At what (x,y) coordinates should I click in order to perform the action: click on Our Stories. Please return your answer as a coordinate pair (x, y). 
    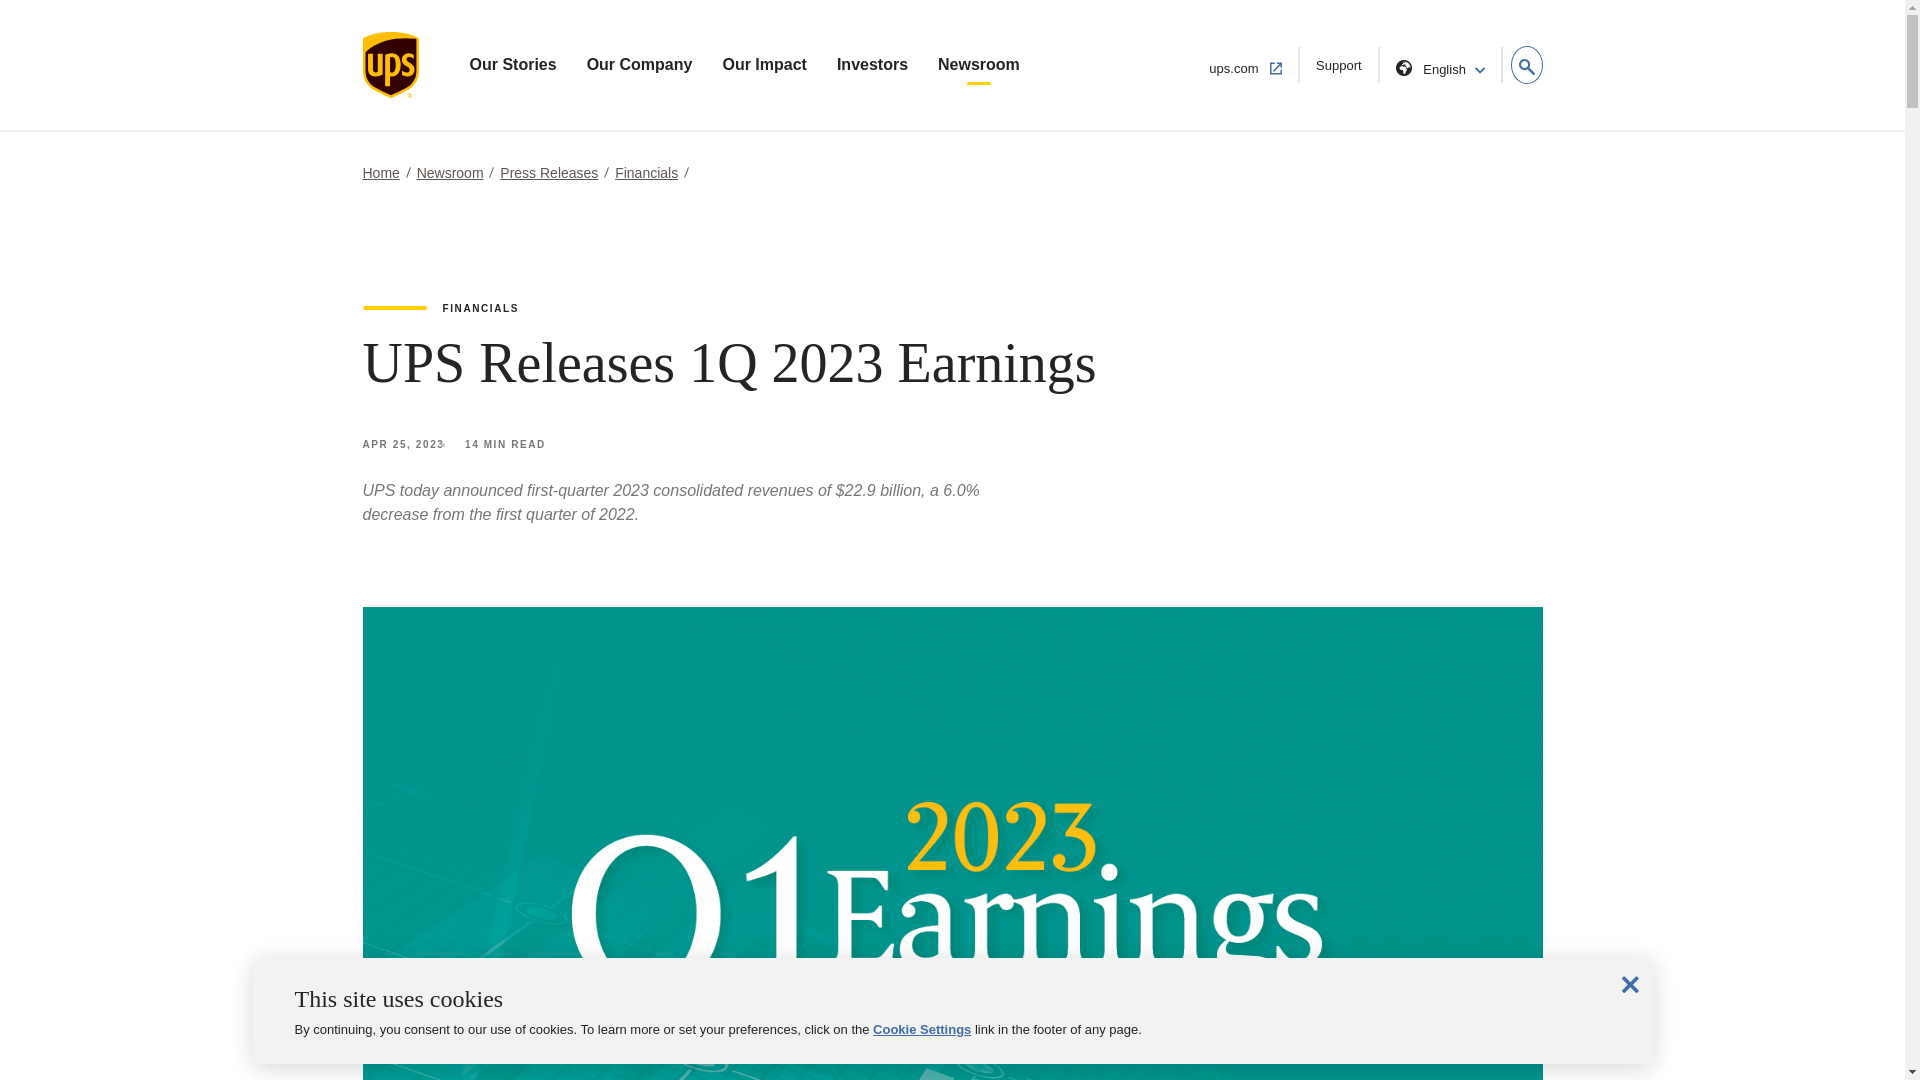
    Looking at the image, I should click on (513, 65).